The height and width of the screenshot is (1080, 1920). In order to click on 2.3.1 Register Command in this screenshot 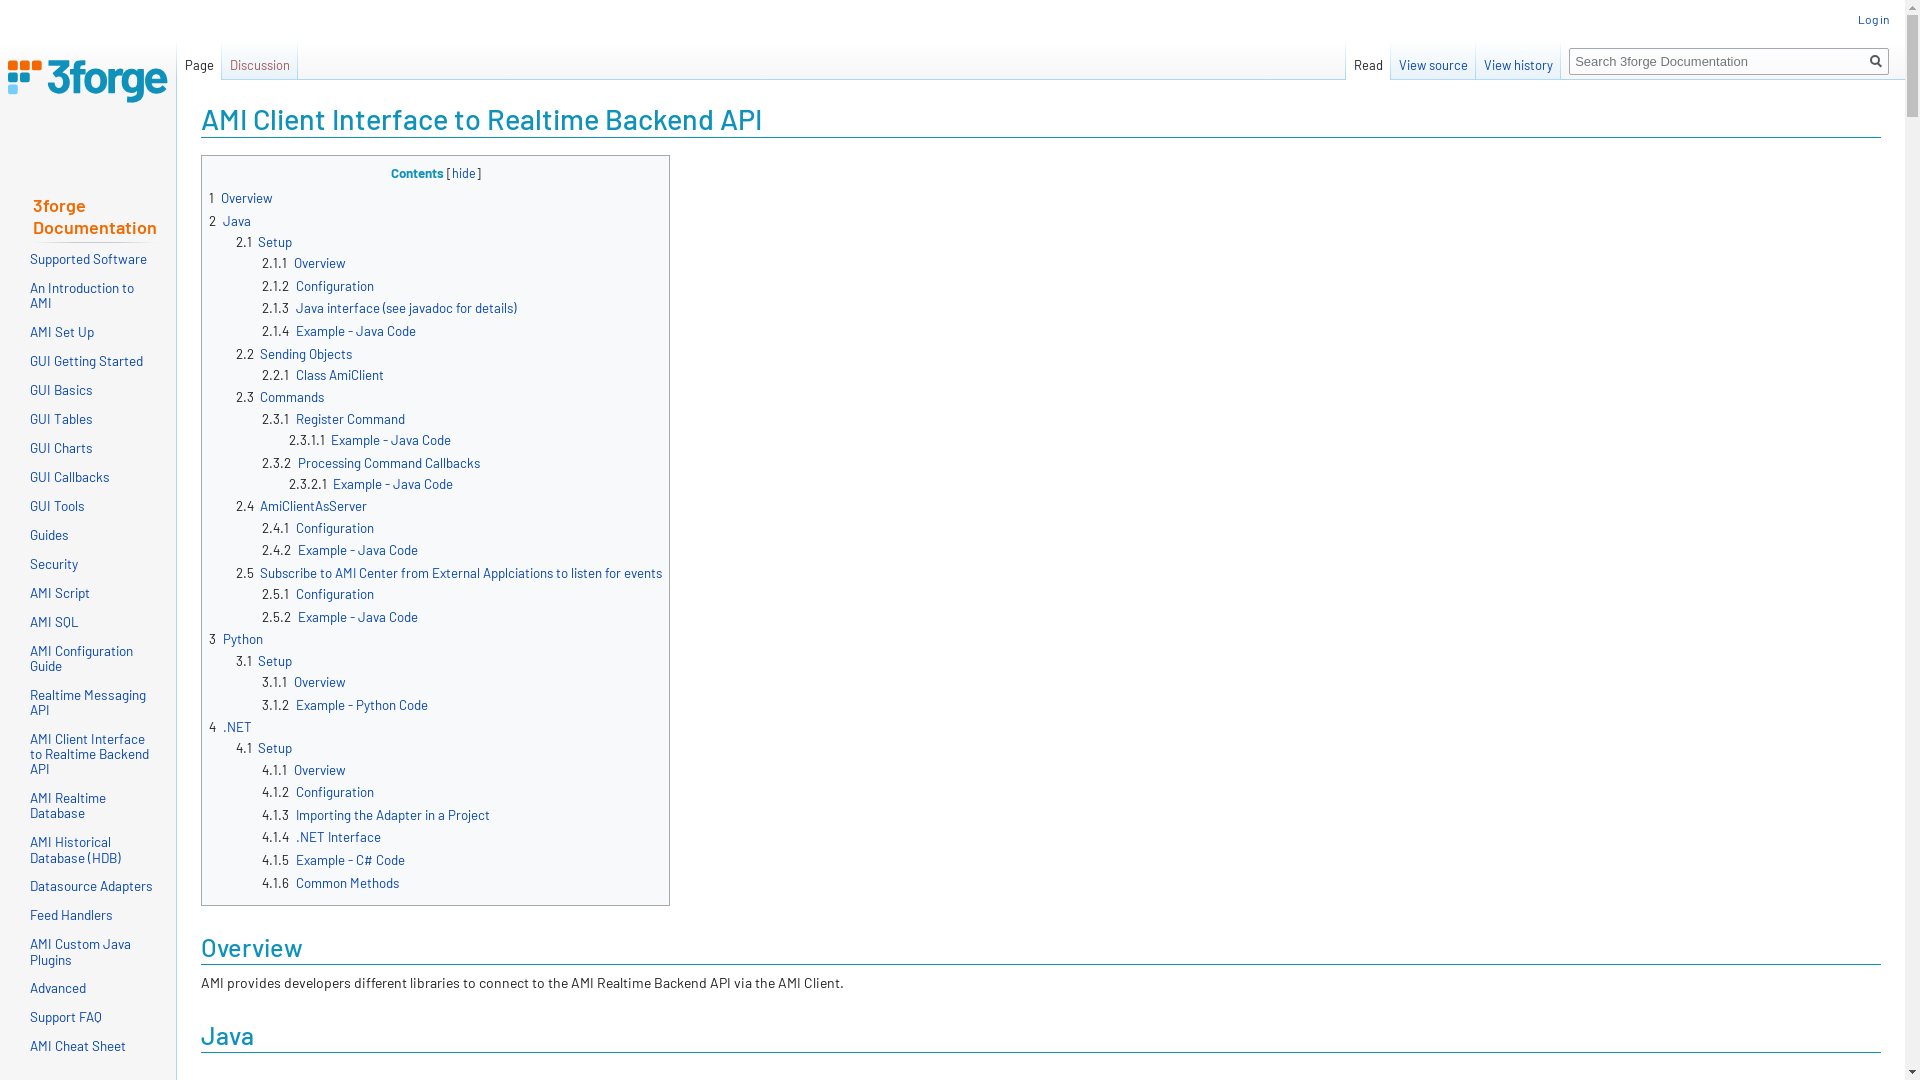, I will do `click(334, 419)`.